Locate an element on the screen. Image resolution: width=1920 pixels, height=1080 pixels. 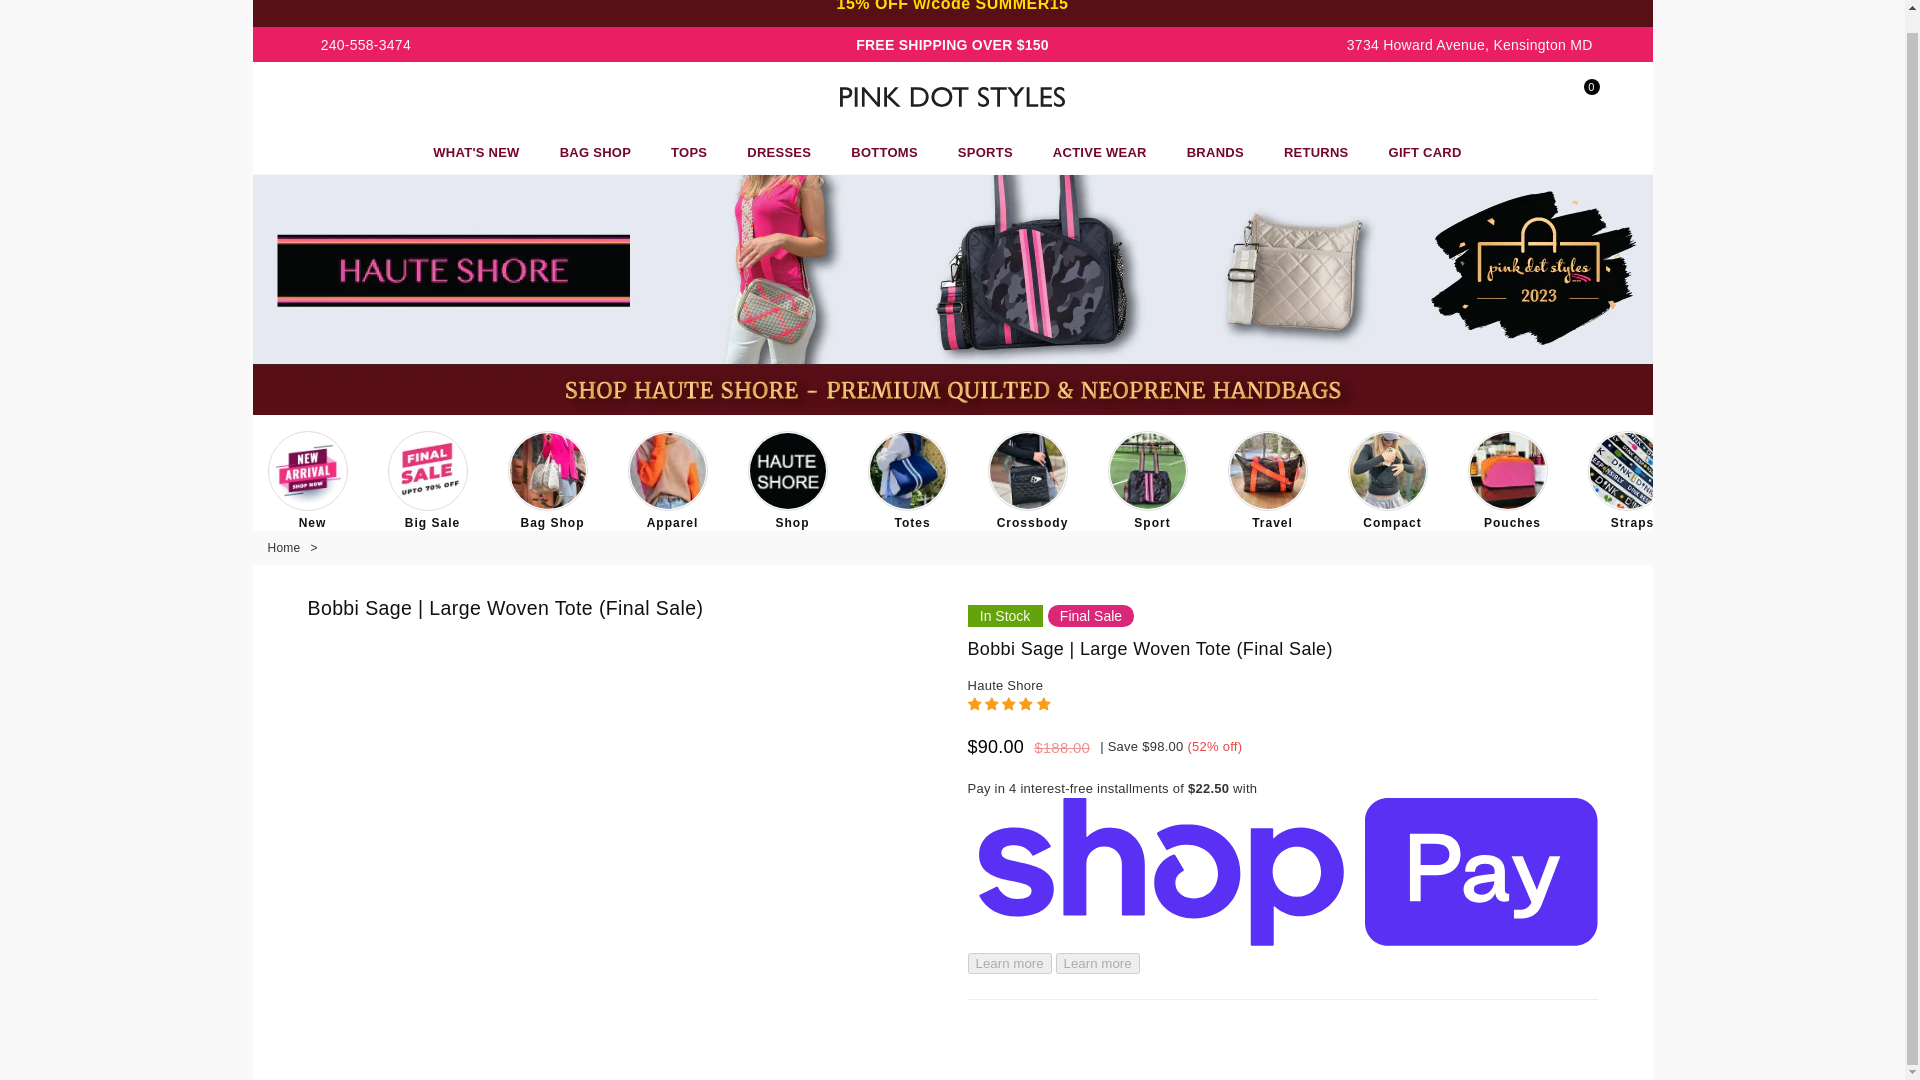
Back to the home page is located at coordinates (286, 548).